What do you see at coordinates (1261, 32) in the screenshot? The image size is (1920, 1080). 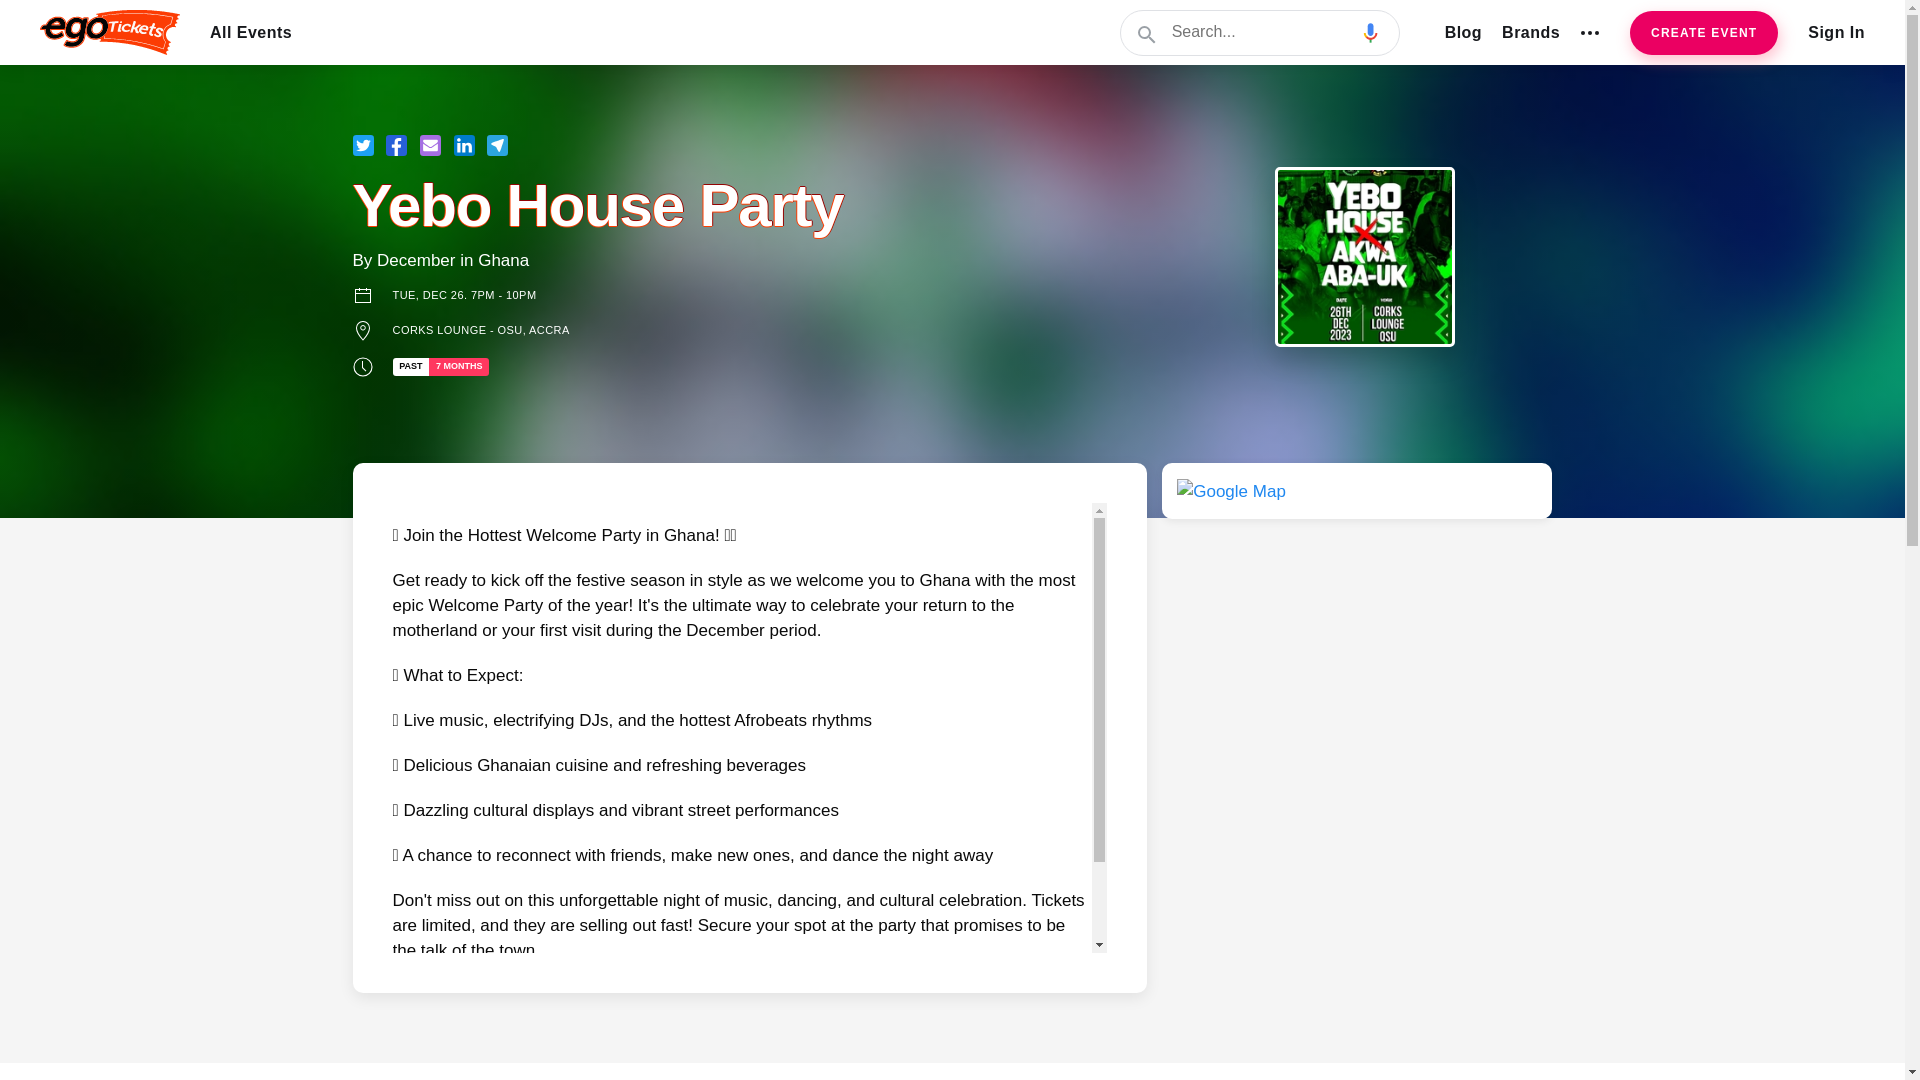 I see `Search` at bounding box center [1261, 32].